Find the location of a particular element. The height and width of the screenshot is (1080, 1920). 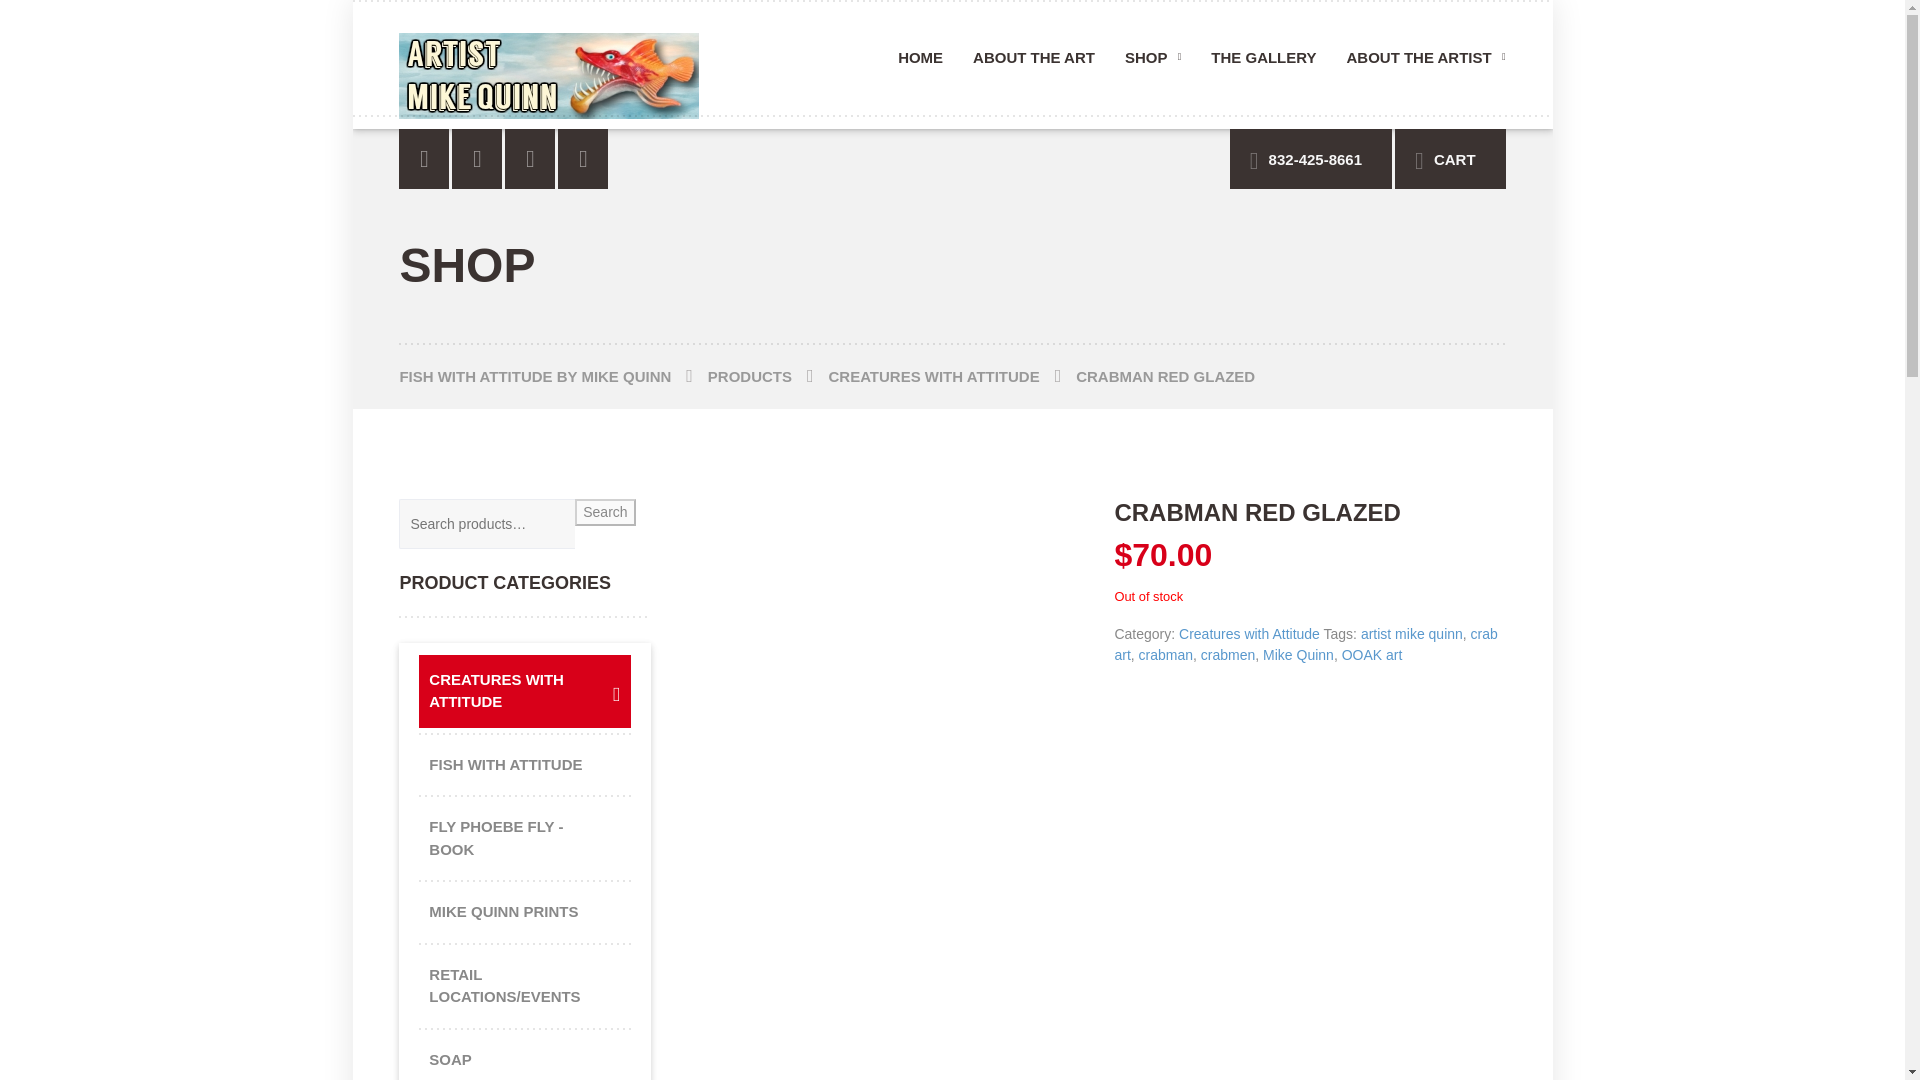

Creatures with Attitude is located at coordinates (1249, 634).